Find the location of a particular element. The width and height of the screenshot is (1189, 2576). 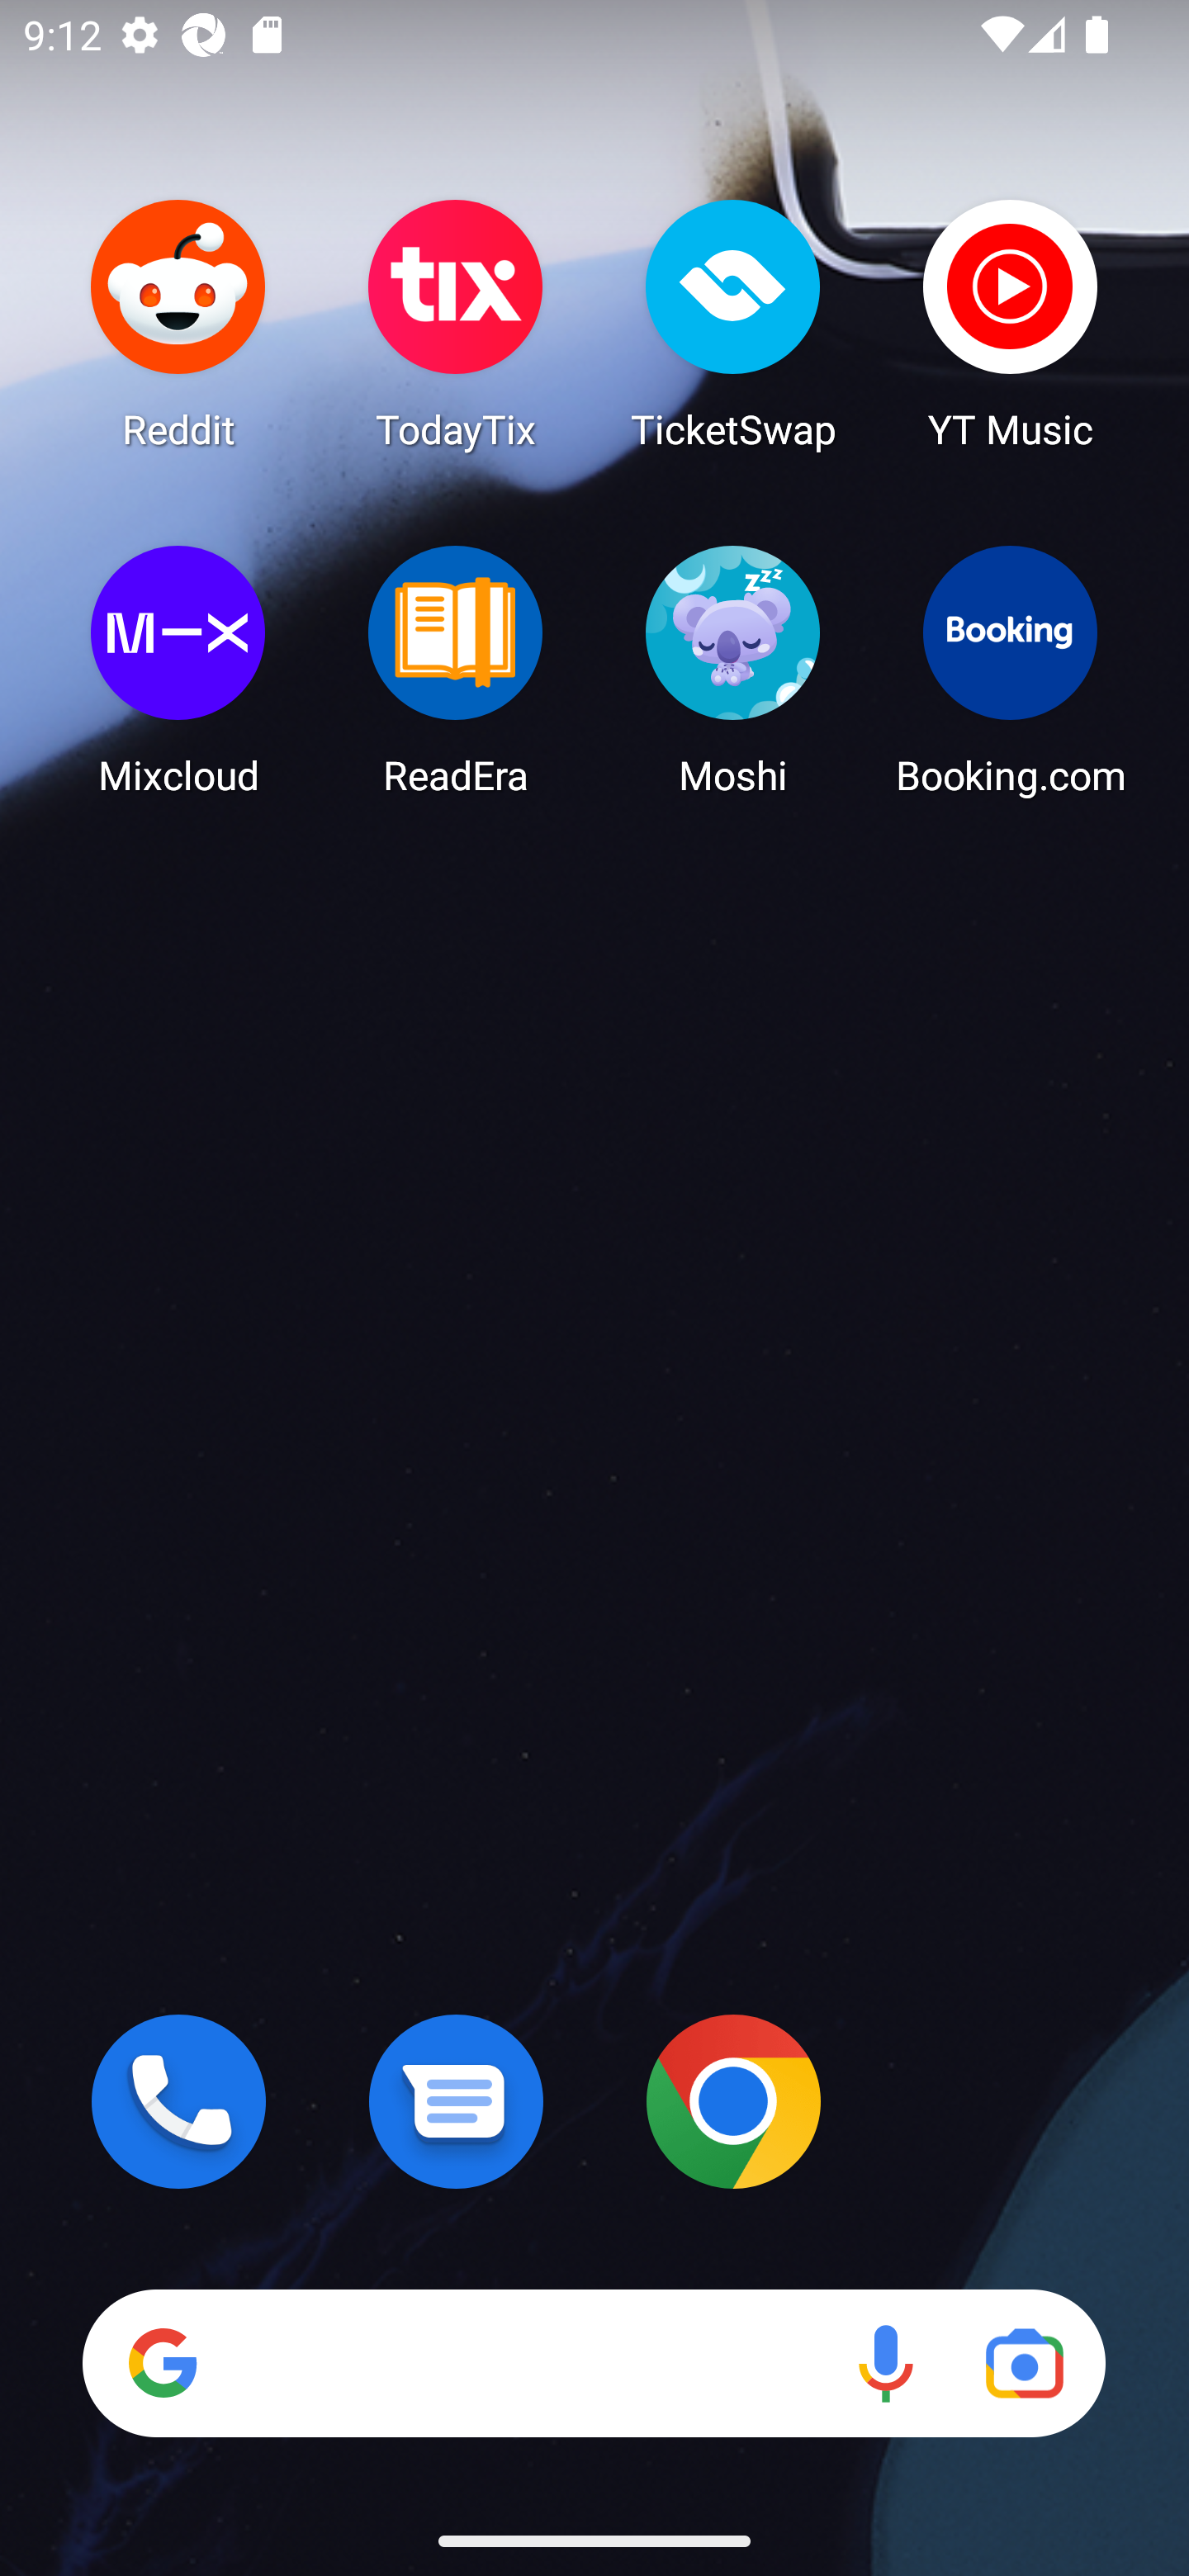

Booking.com is located at coordinates (1011, 670).